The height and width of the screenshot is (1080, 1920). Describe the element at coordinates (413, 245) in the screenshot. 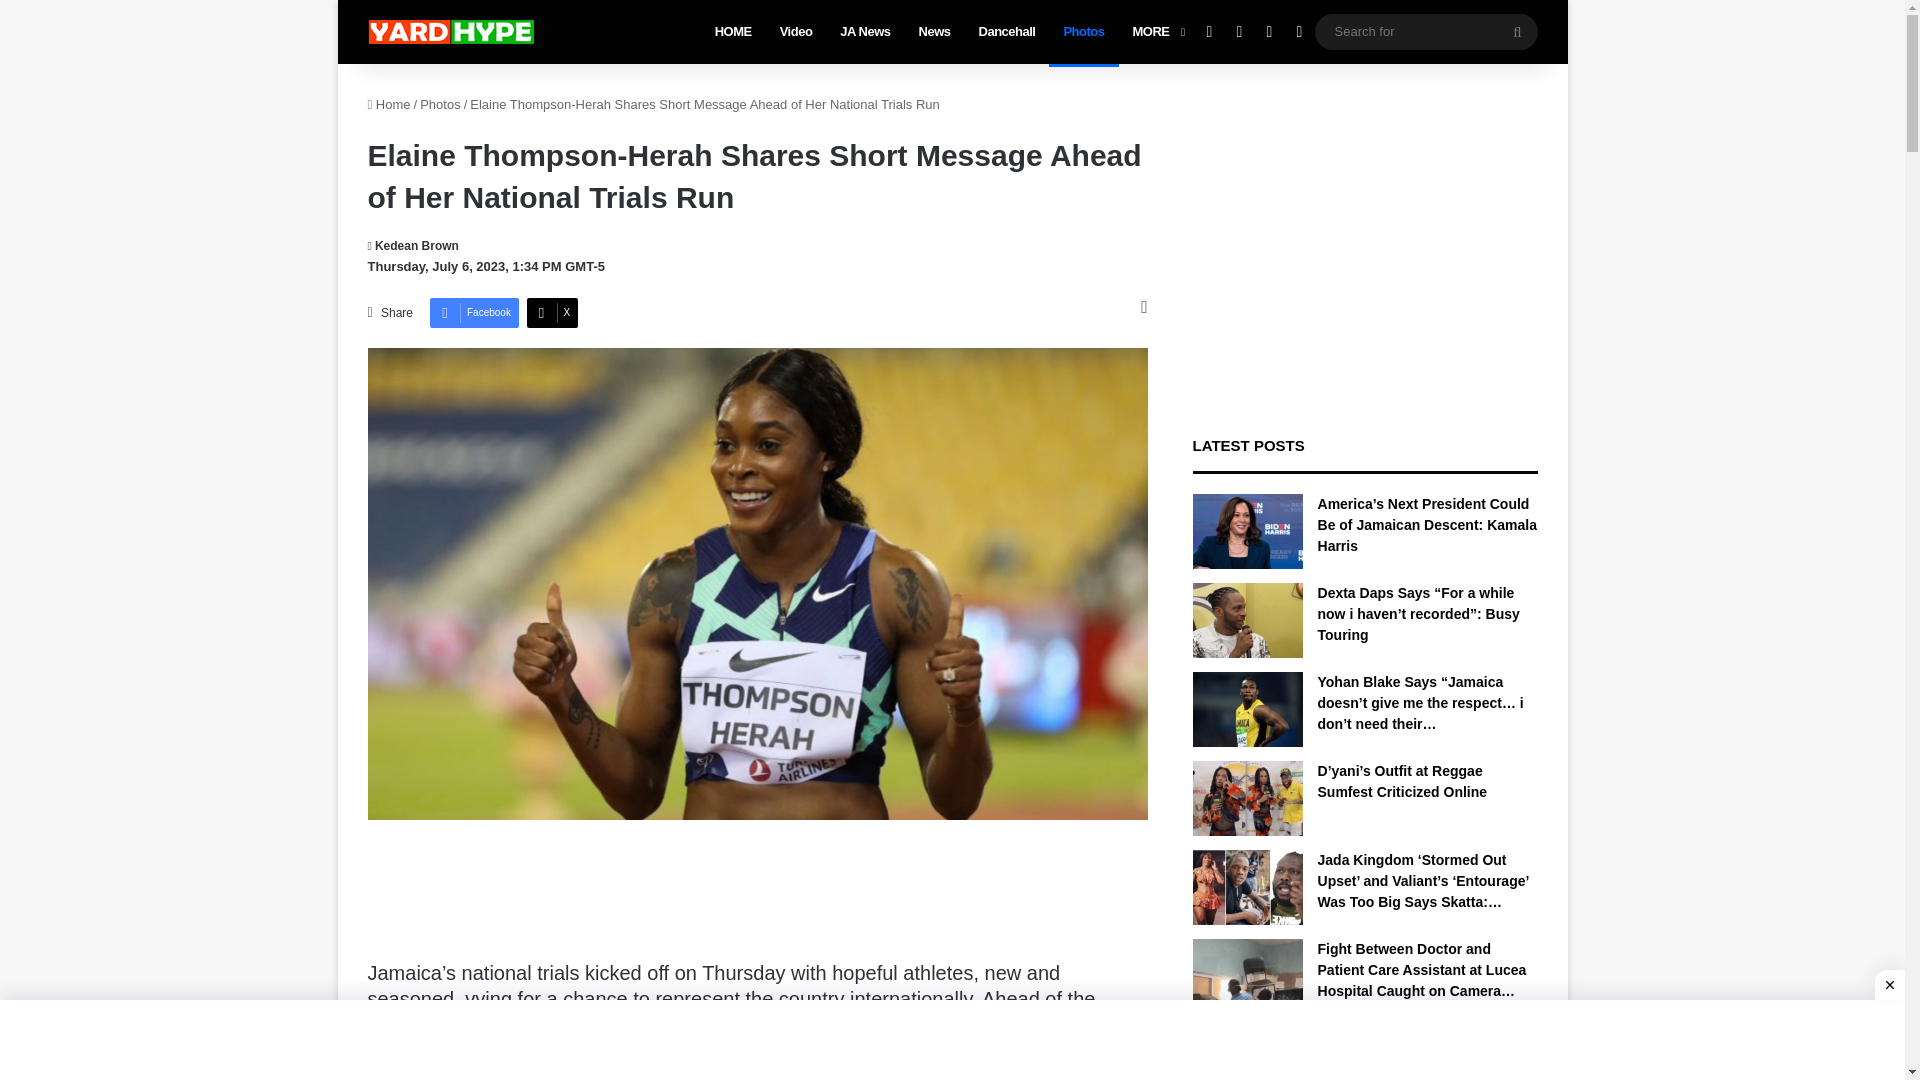

I see `Kedean Brown` at that location.